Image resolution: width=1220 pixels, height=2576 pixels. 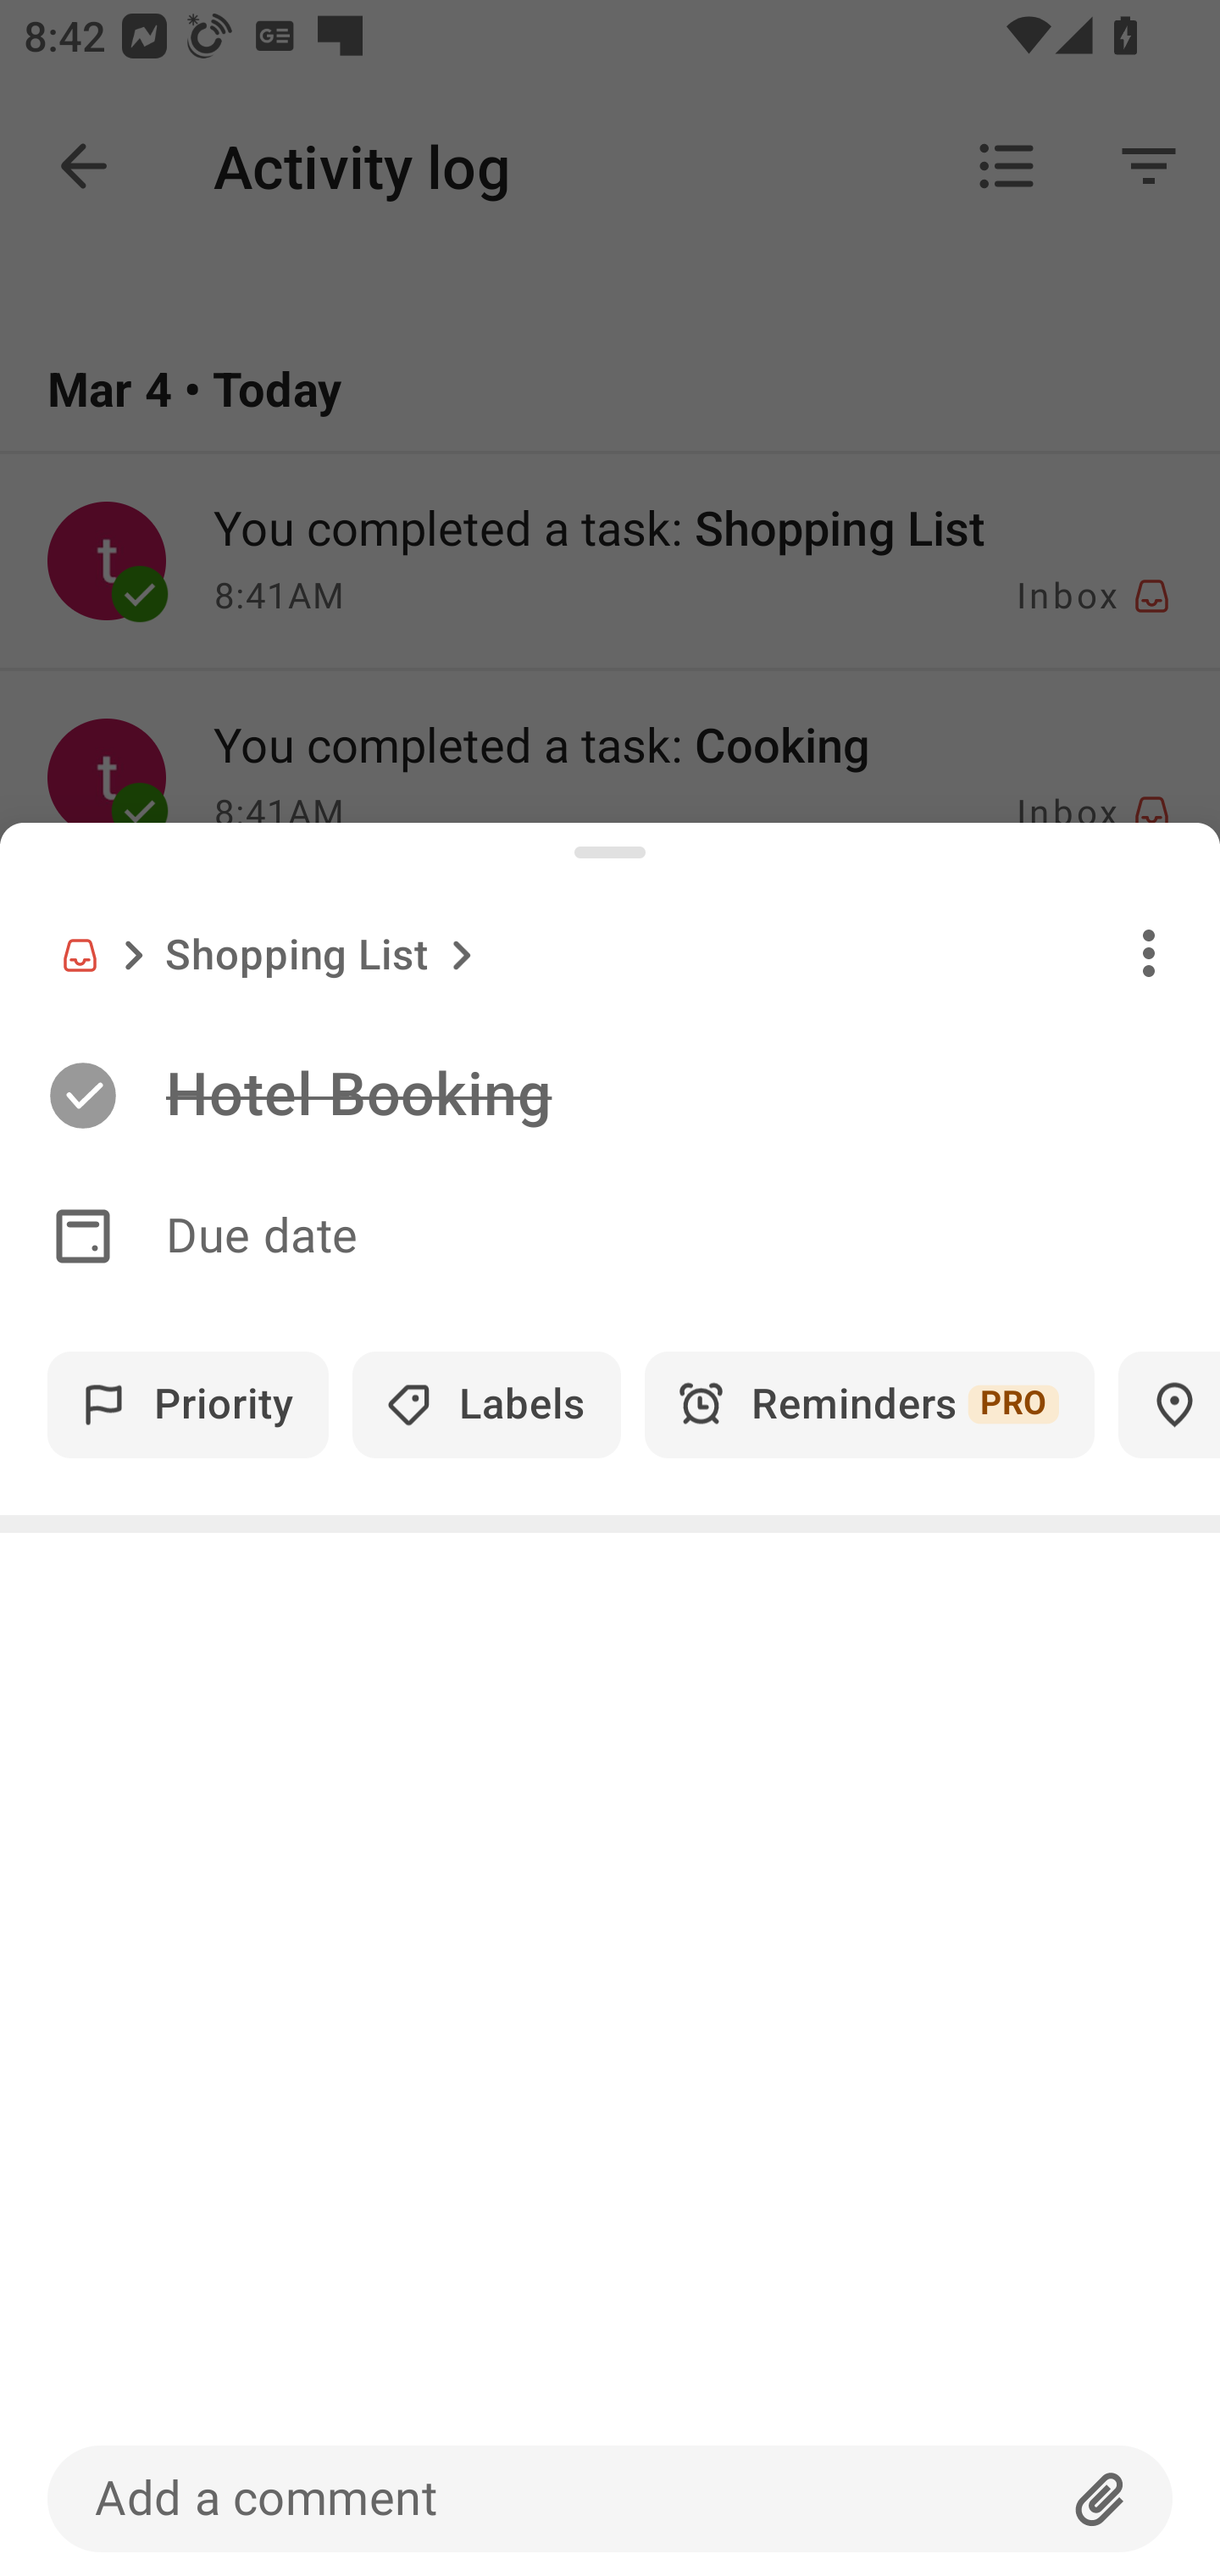 I want to click on Locations PRO, so click(x=1169, y=1405).